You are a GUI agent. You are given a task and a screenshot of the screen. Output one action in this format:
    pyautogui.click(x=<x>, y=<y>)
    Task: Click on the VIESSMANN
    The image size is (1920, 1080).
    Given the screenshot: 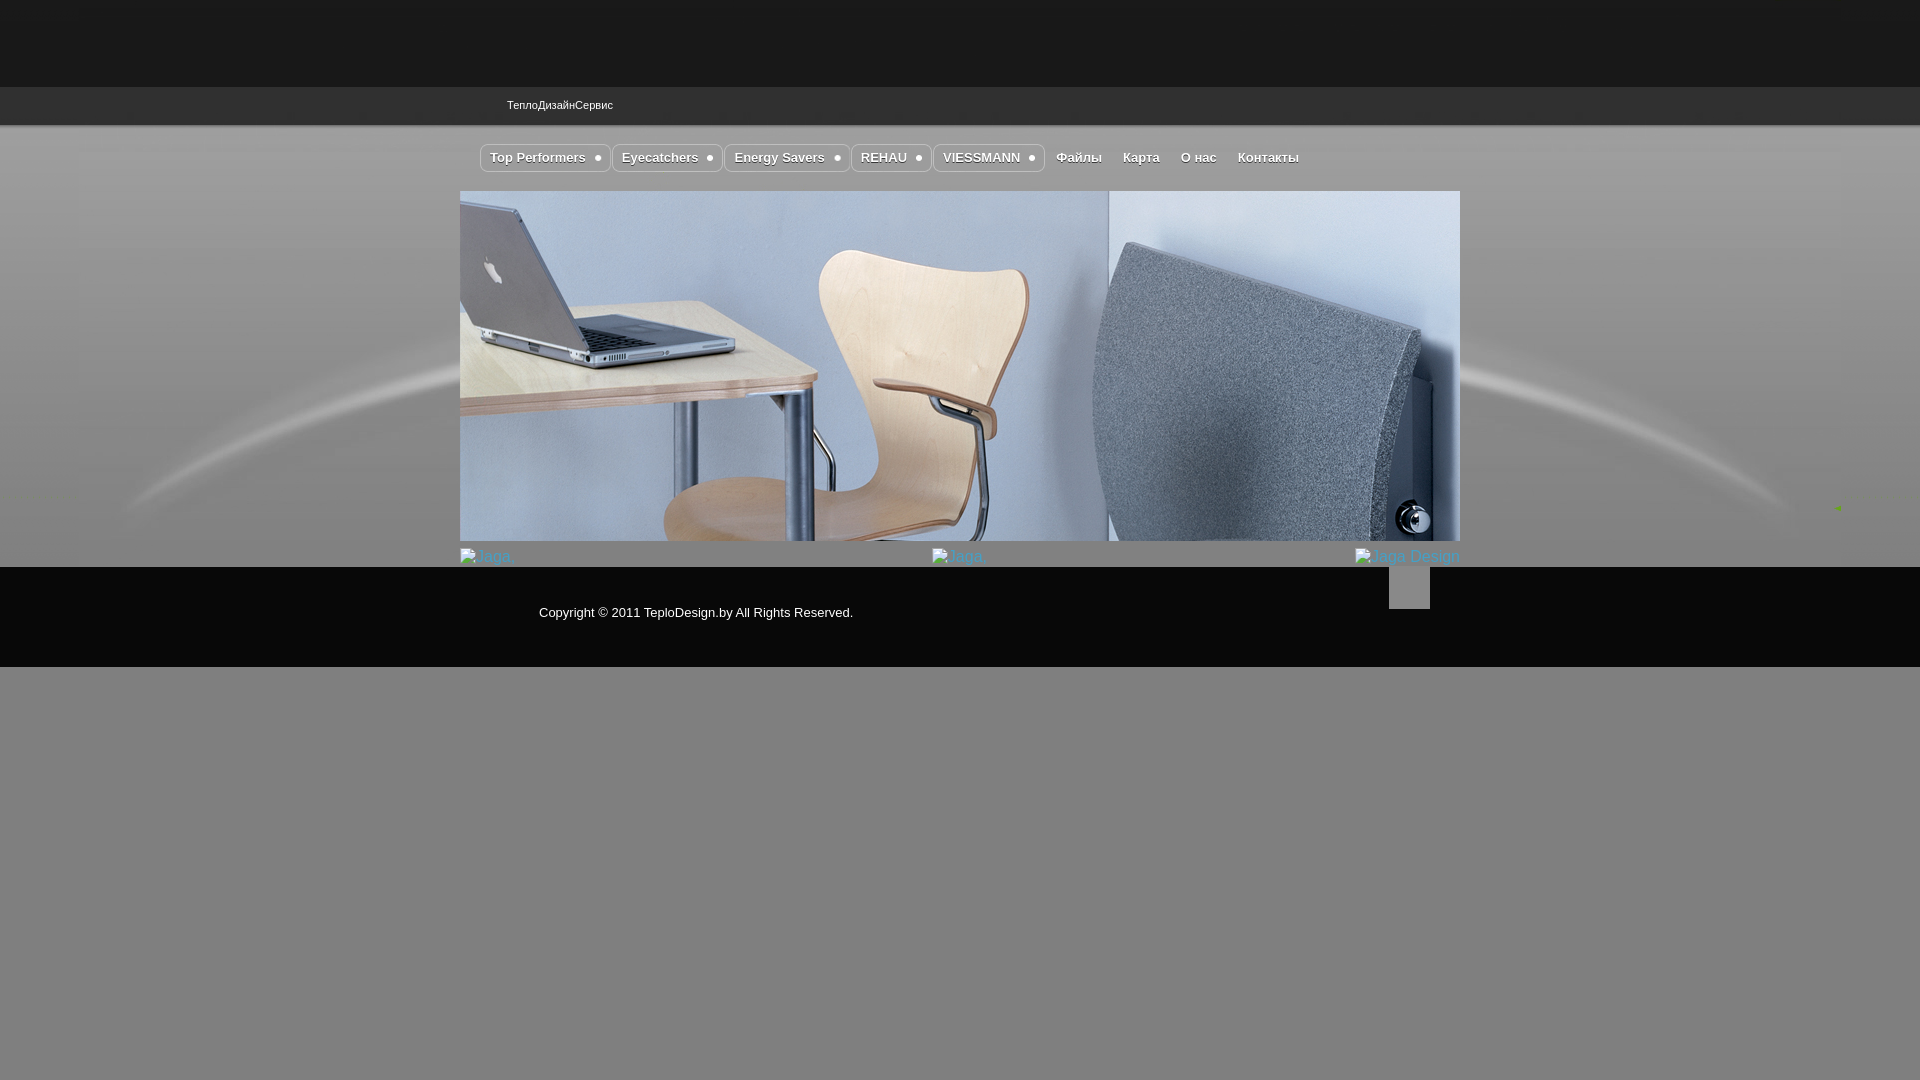 What is the action you would take?
    pyautogui.click(x=989, y=158)
    